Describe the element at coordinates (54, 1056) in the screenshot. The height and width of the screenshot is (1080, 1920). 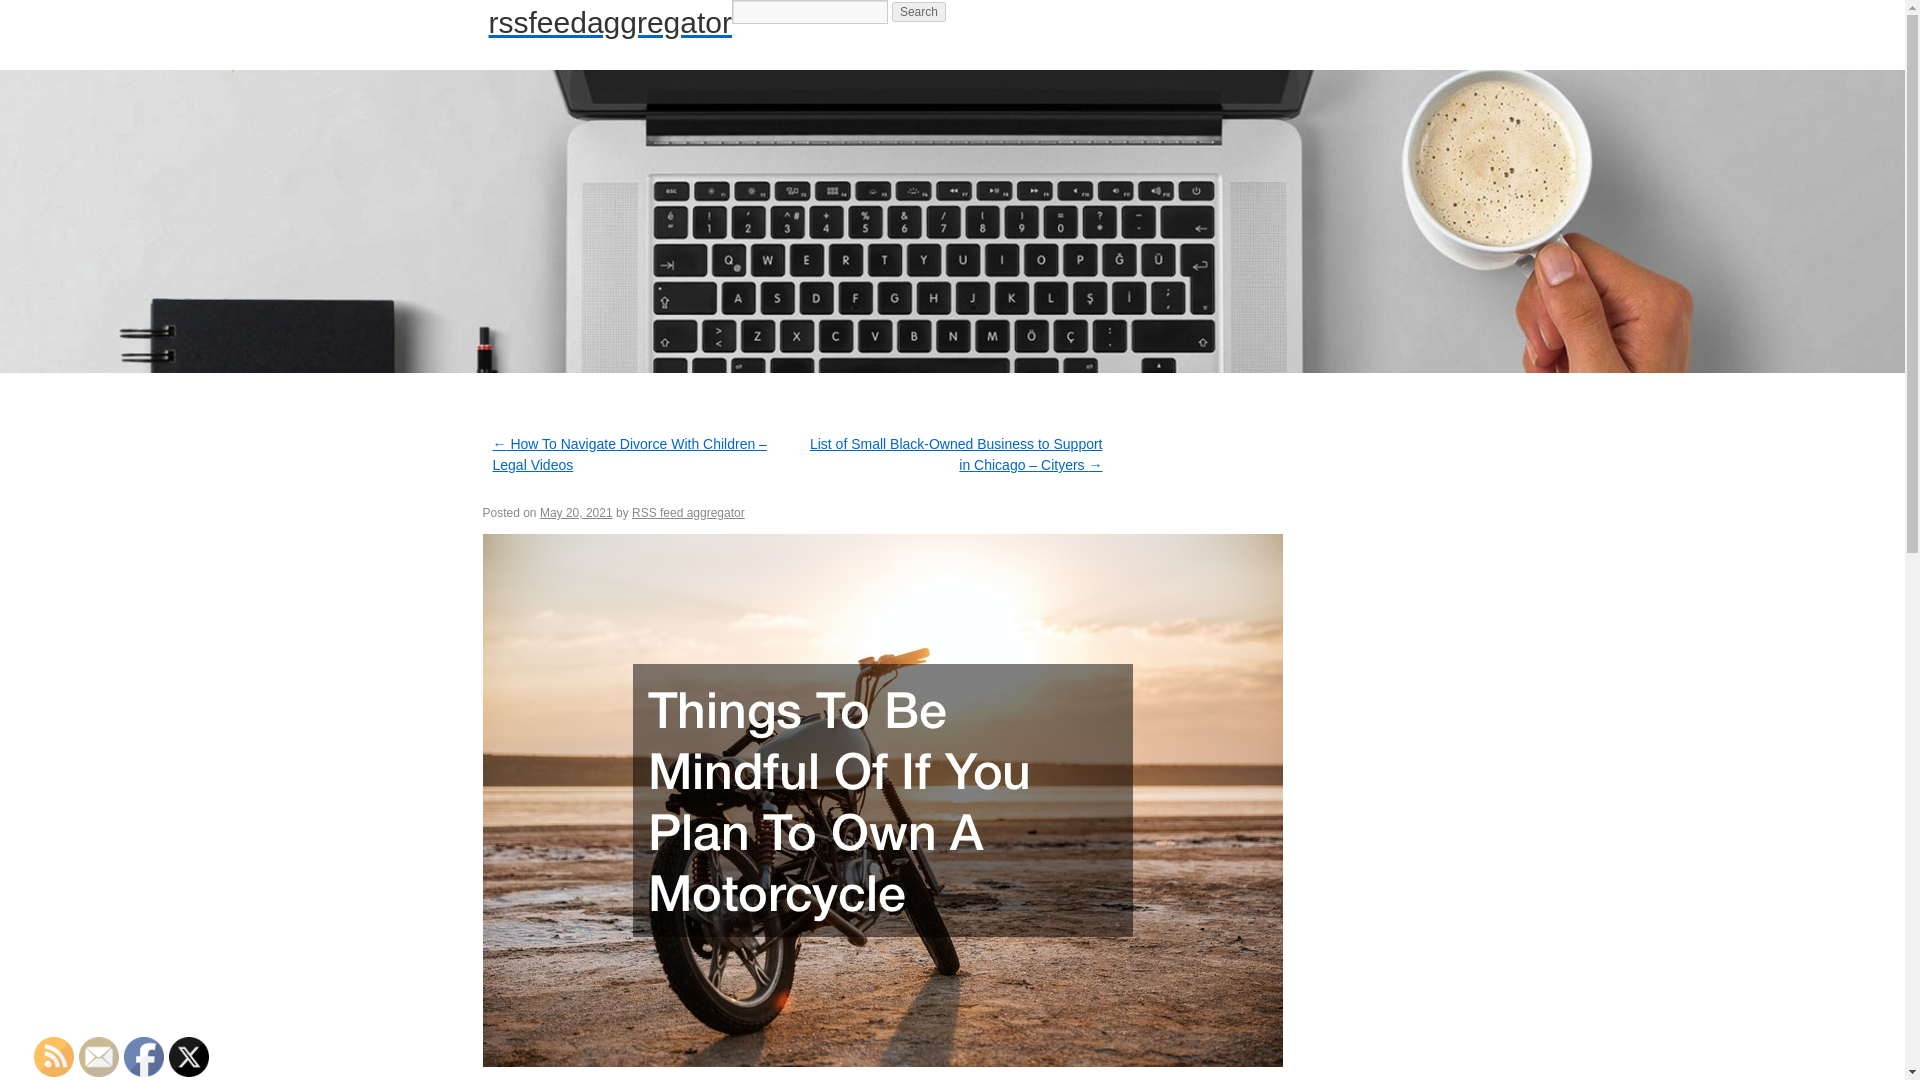
I see `RSS` at that location.